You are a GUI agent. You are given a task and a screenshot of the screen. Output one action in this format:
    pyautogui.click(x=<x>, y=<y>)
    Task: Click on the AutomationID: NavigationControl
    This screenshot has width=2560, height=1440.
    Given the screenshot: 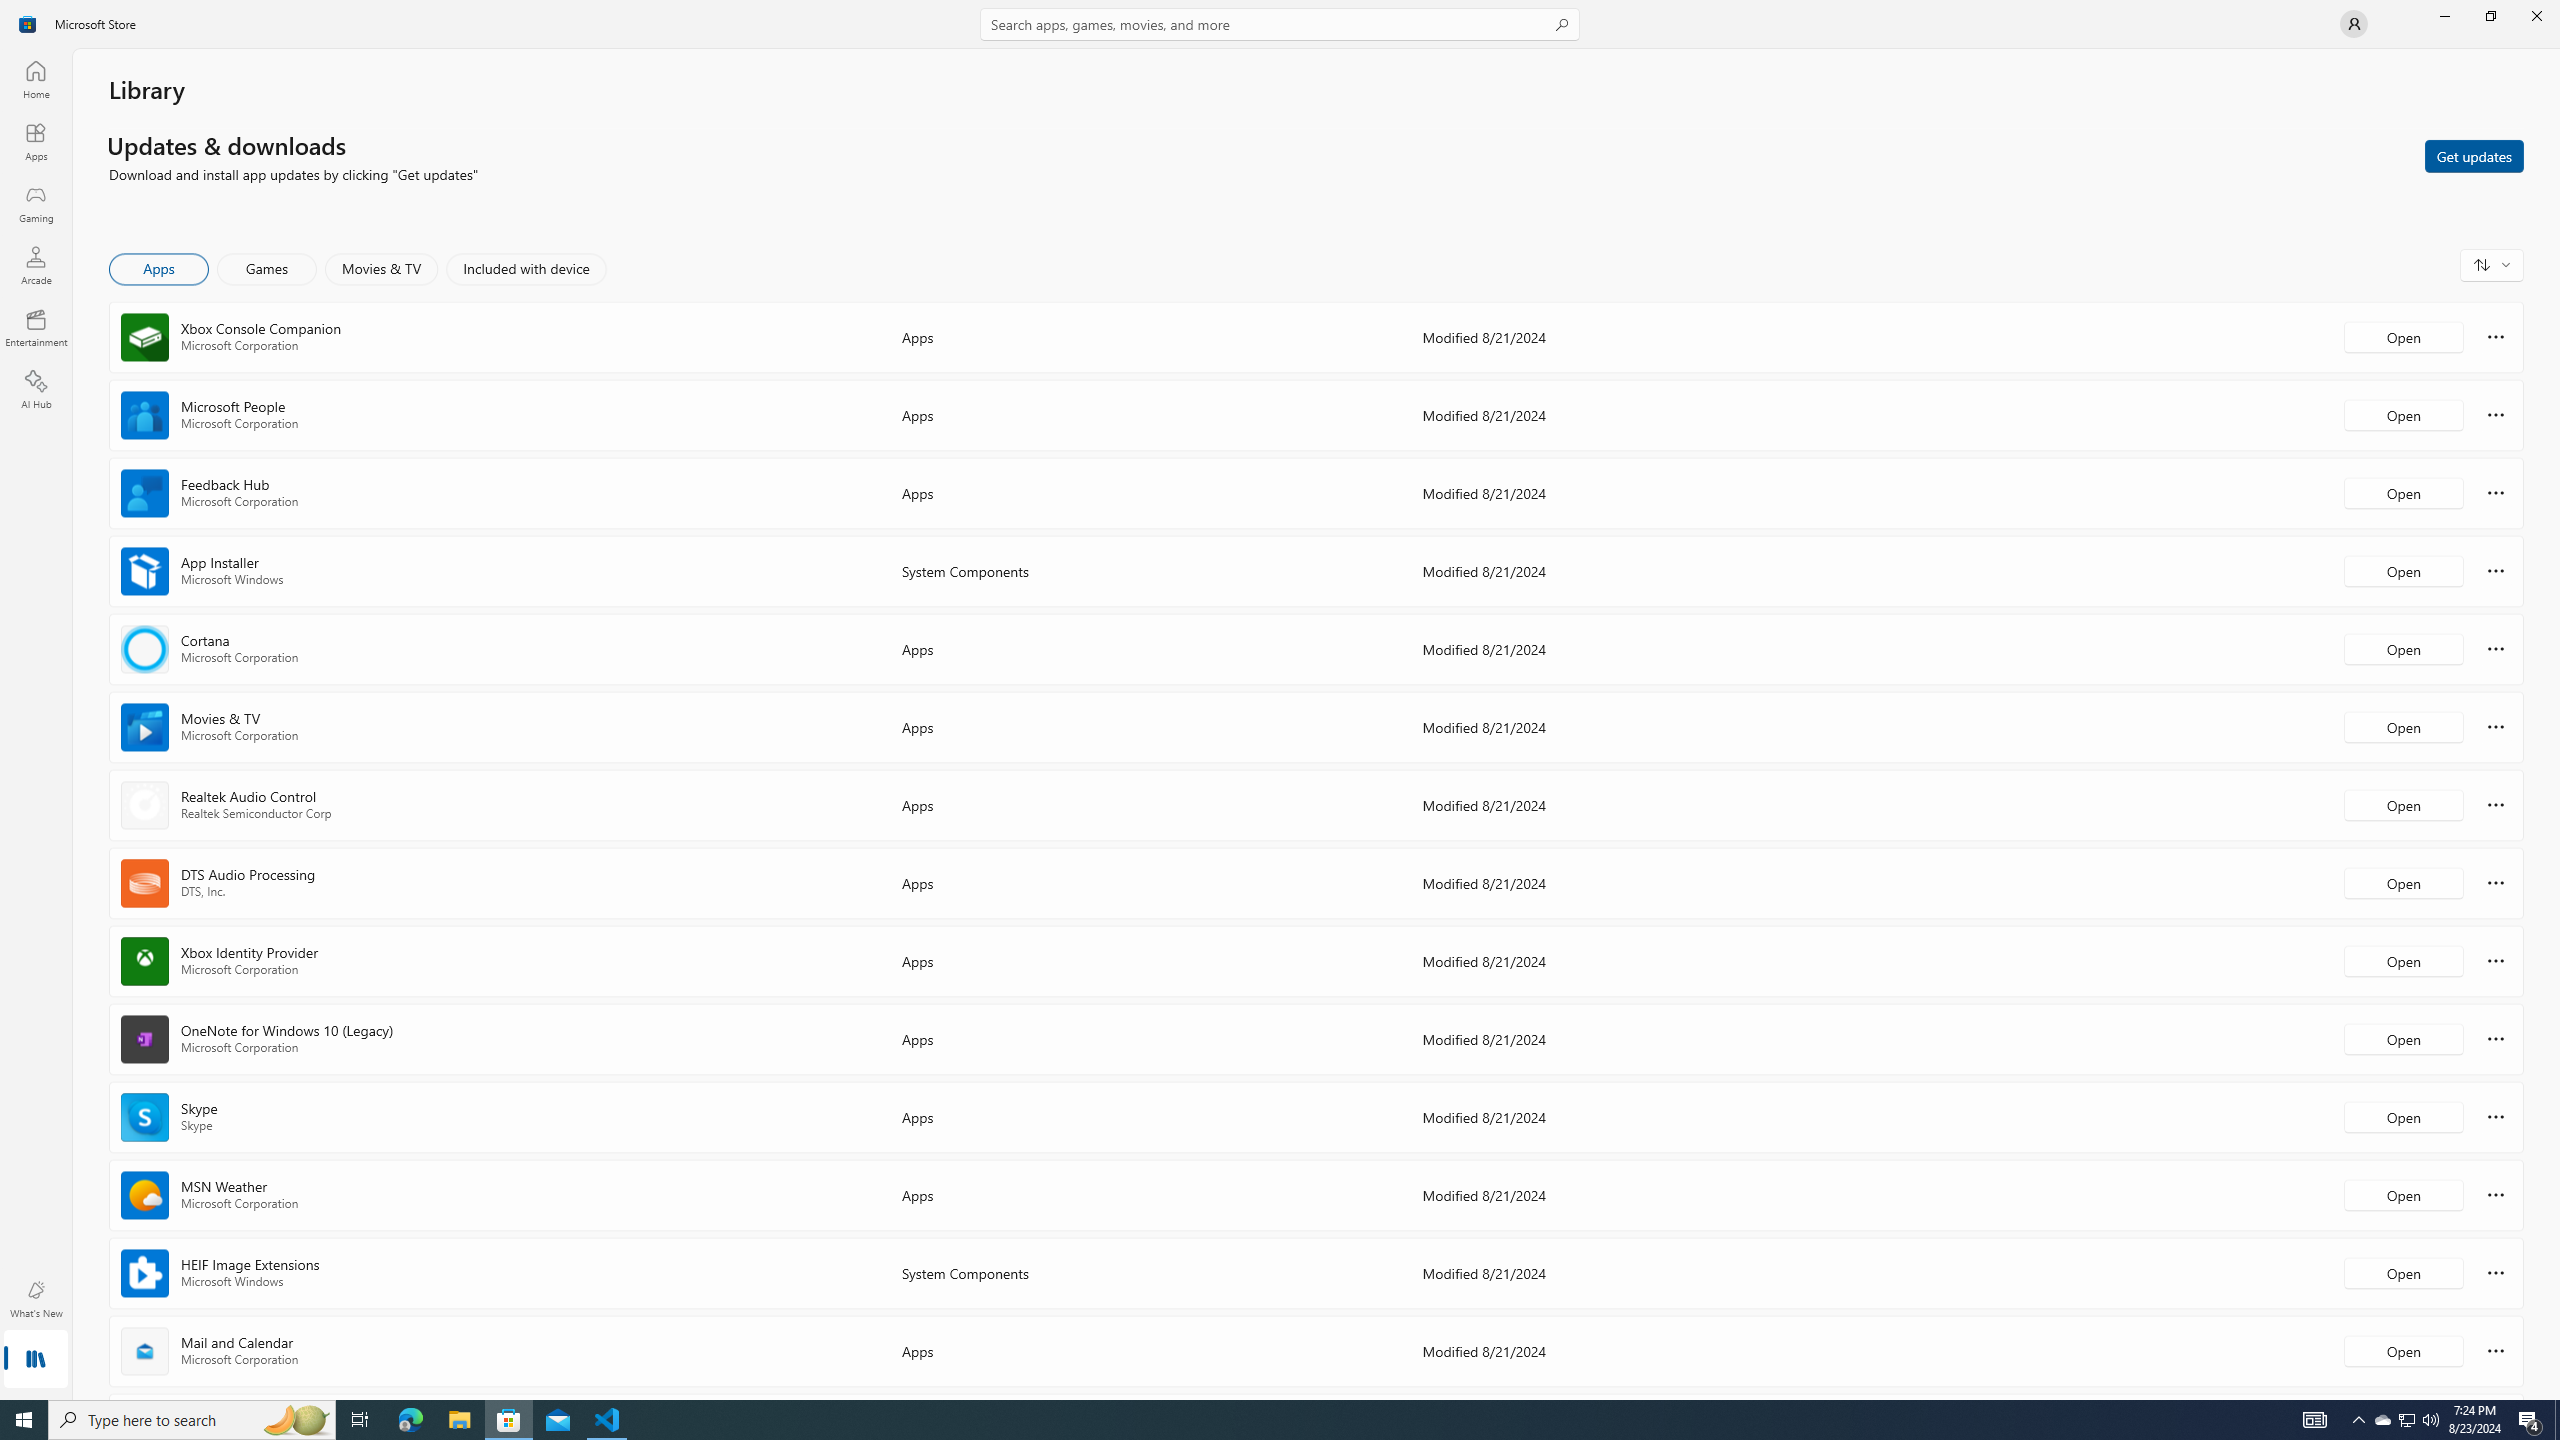 What is the action you would take?
    pyautogui.click(x=1280, y=700)
    